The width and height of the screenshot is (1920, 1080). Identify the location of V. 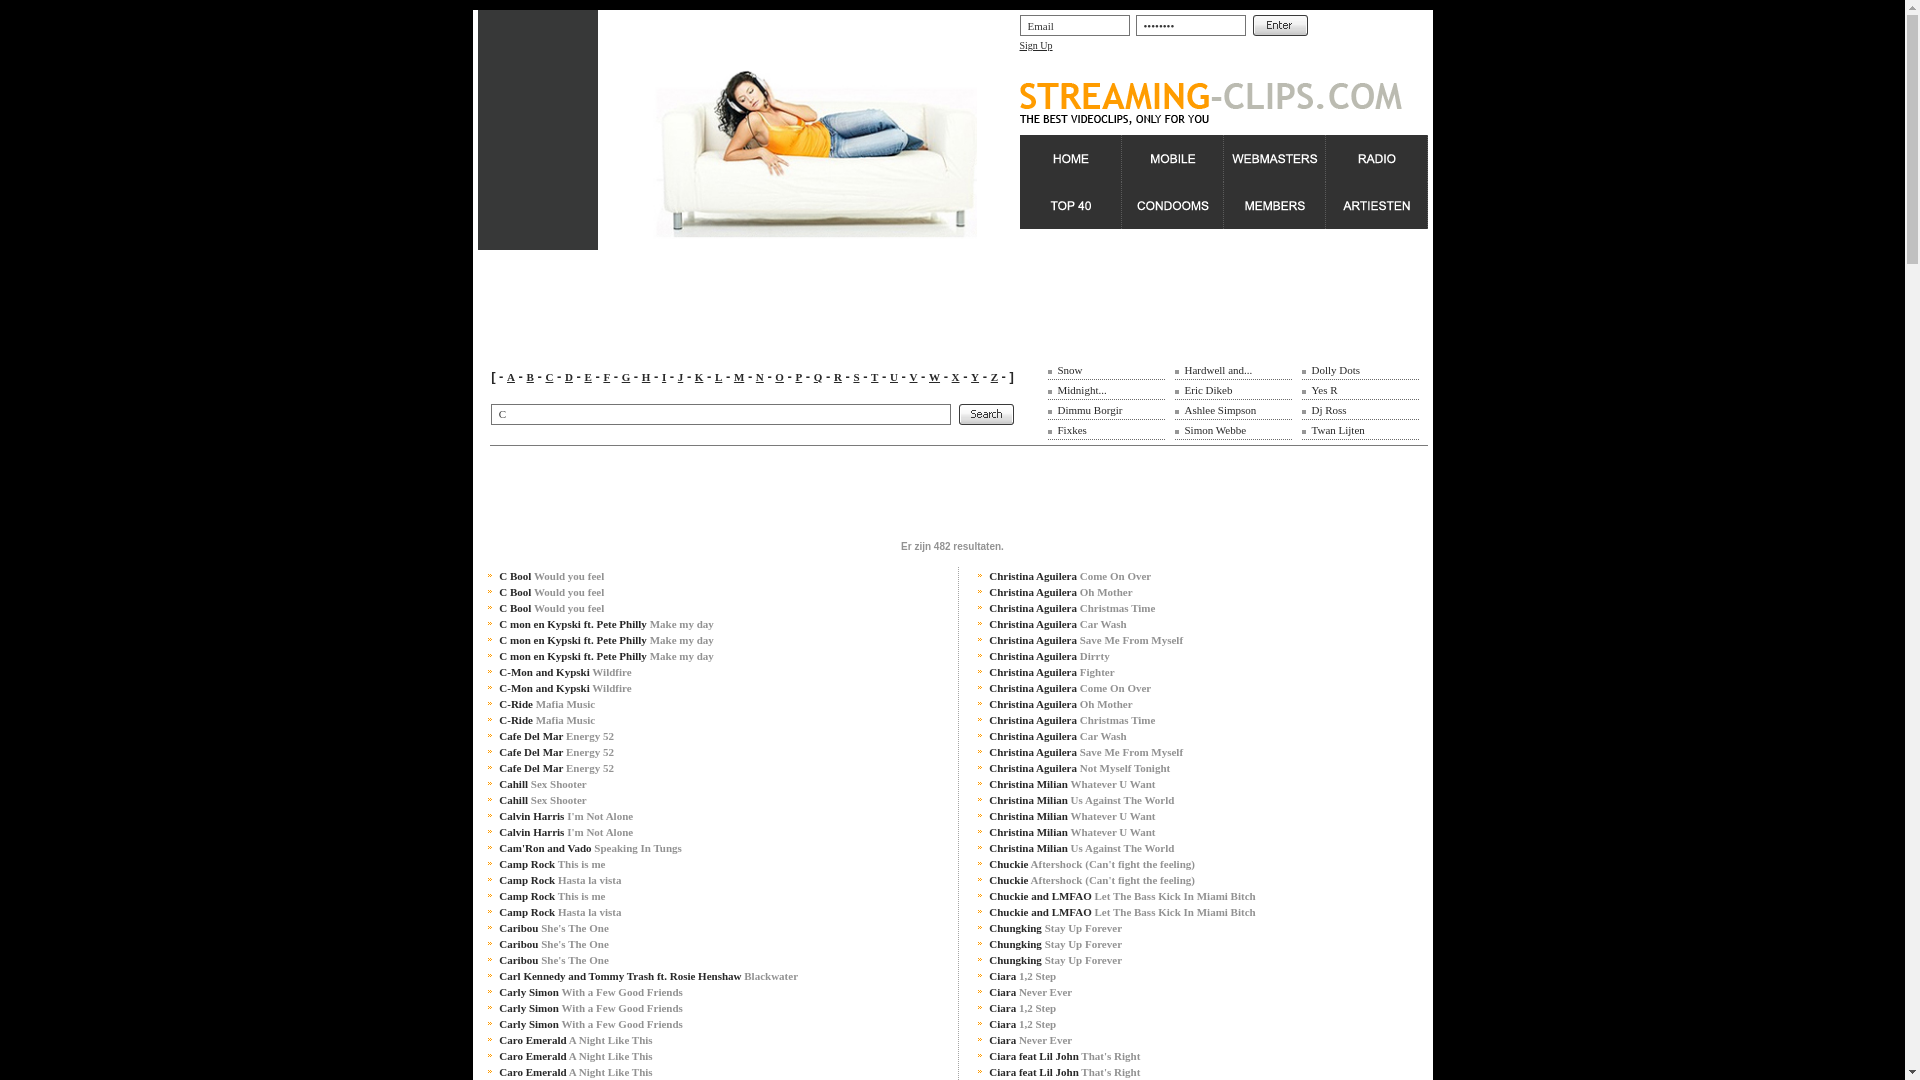
(914, 377).